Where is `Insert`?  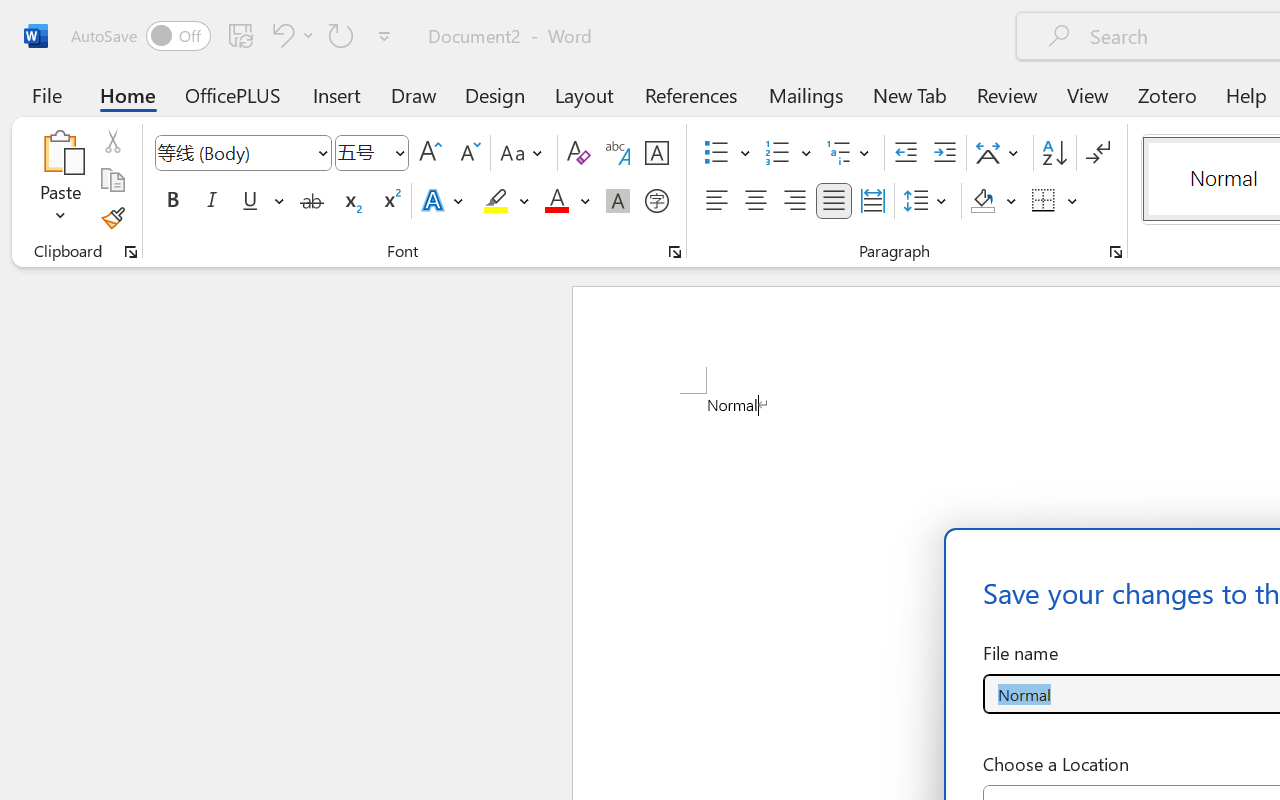 Insert is located at coordinates (338, 94).